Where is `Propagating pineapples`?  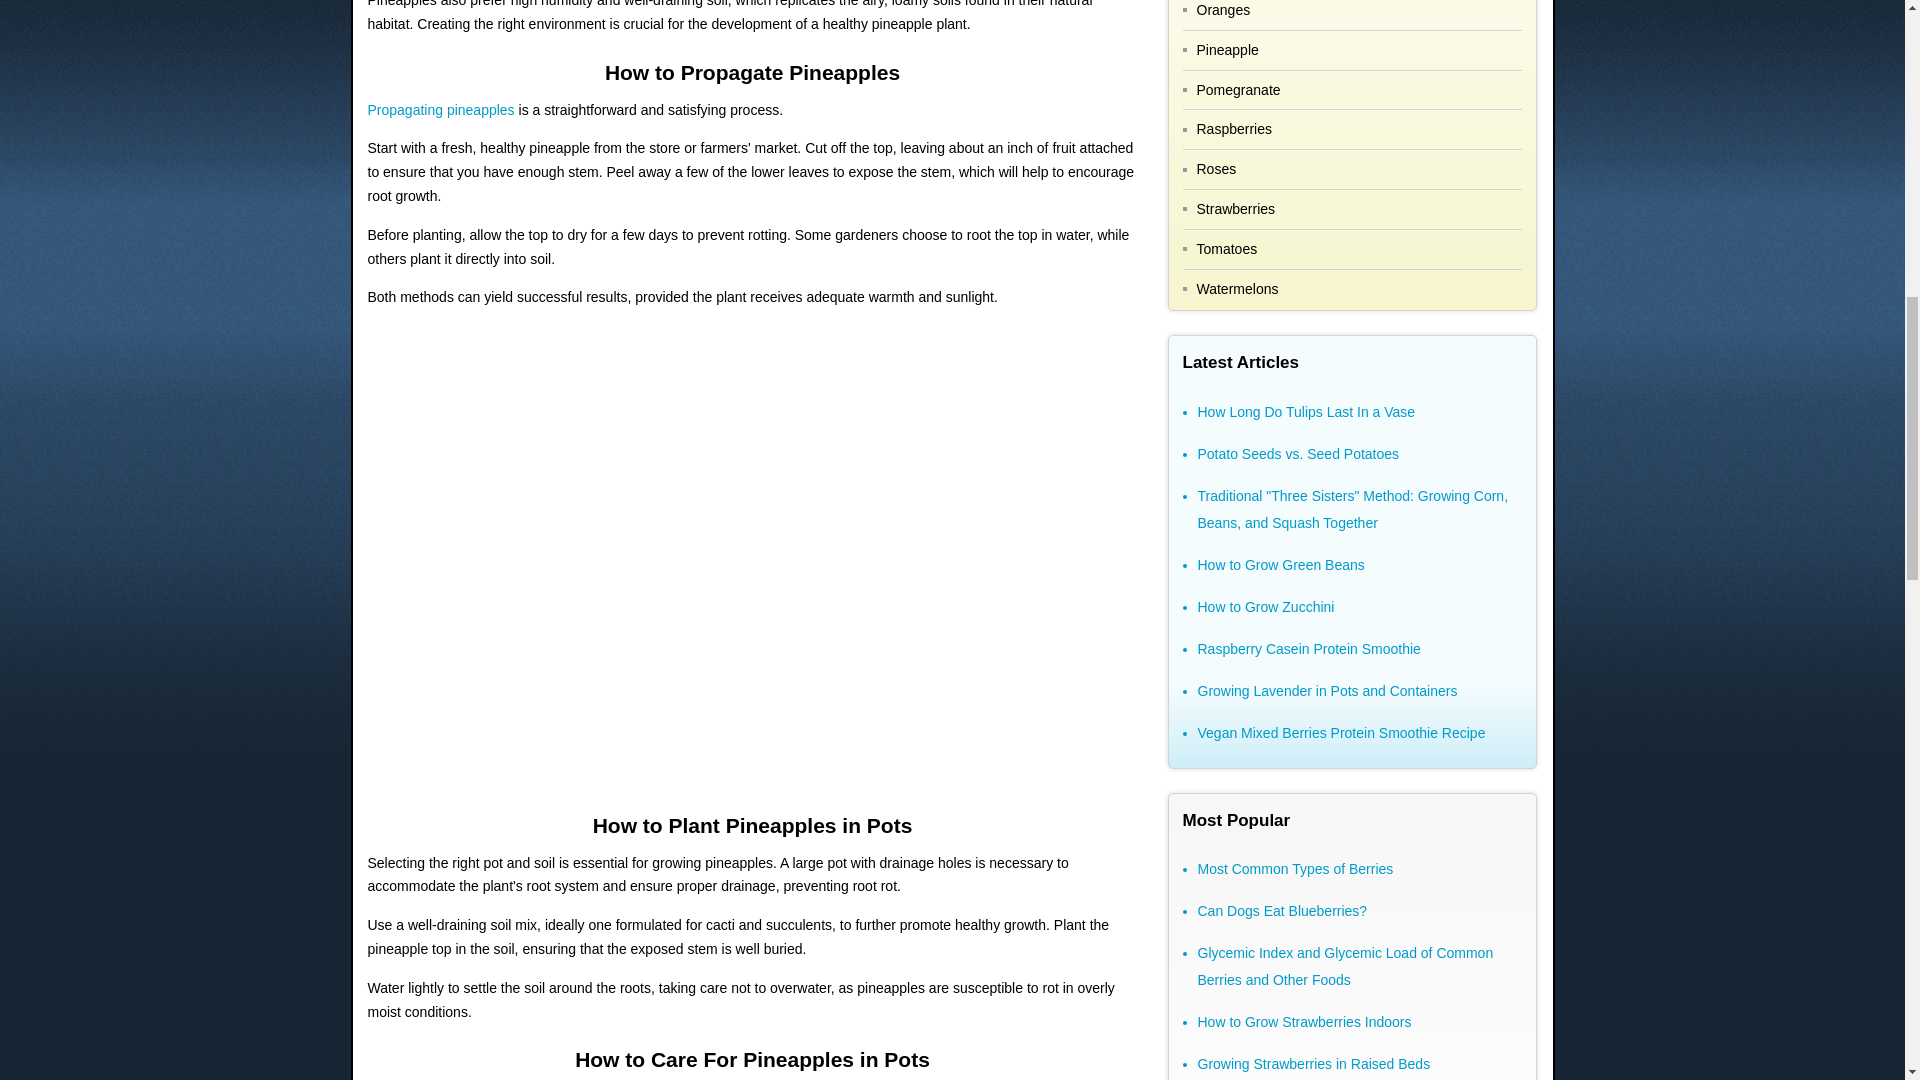
Propagating pineapples is located at coordinates (441, 109).